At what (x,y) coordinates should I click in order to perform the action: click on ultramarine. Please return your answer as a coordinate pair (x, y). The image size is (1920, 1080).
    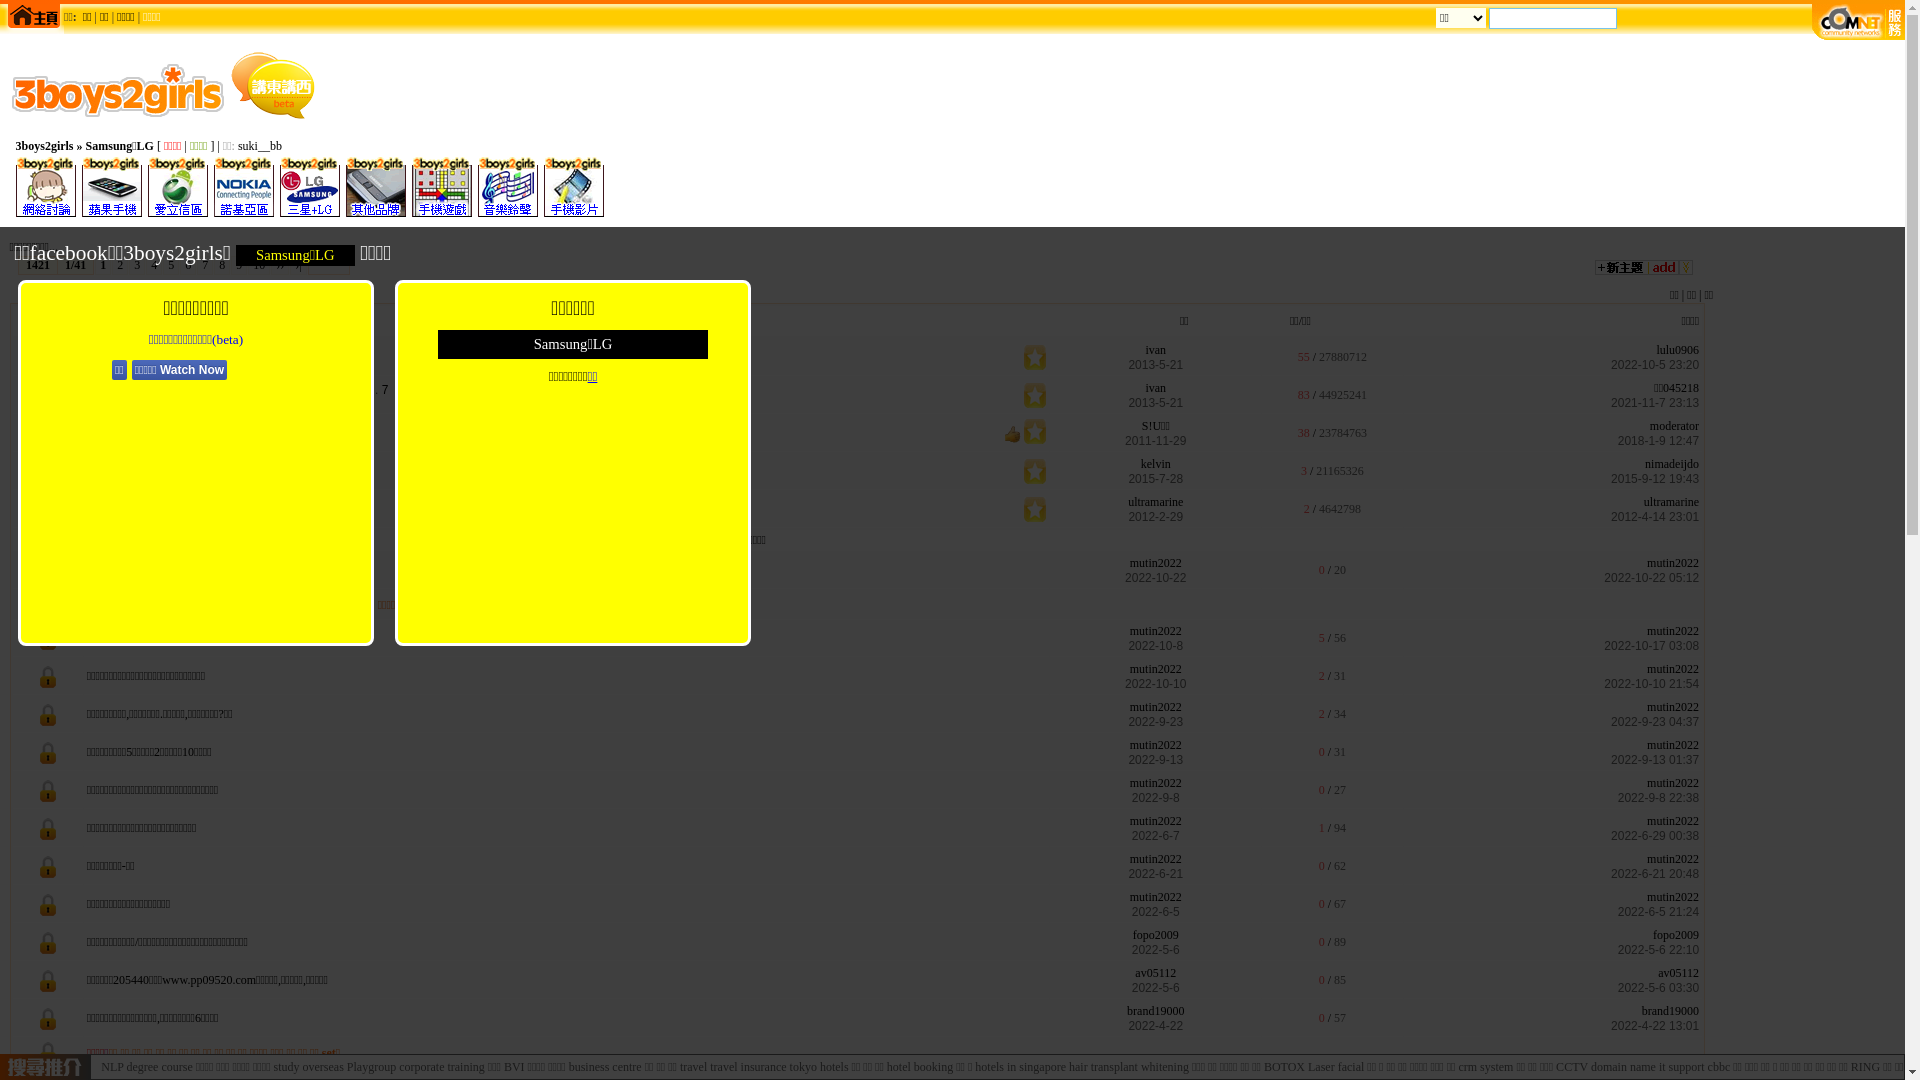
    Looking at the image, I should click on (1672, 502).